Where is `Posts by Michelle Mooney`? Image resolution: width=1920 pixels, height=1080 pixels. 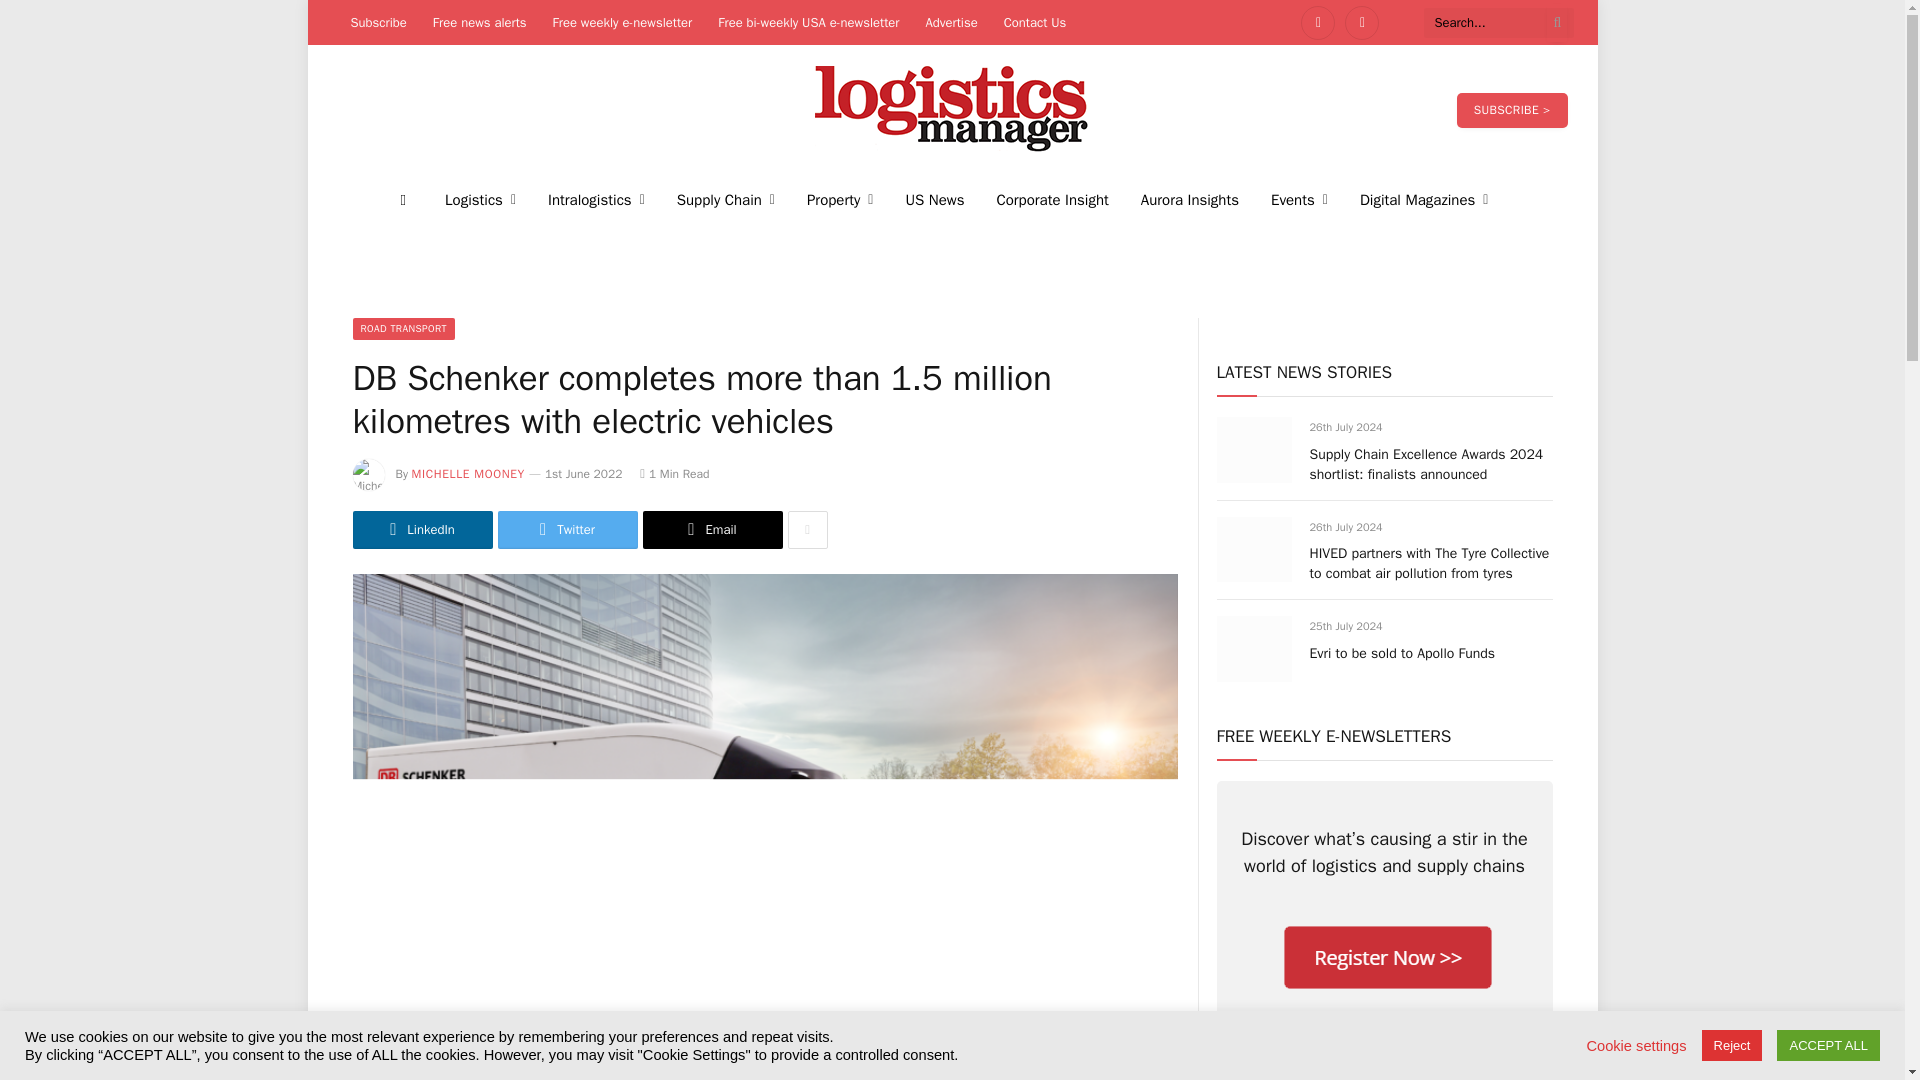 Posts by Michelle Mooney is located at coordinates (468, 473).